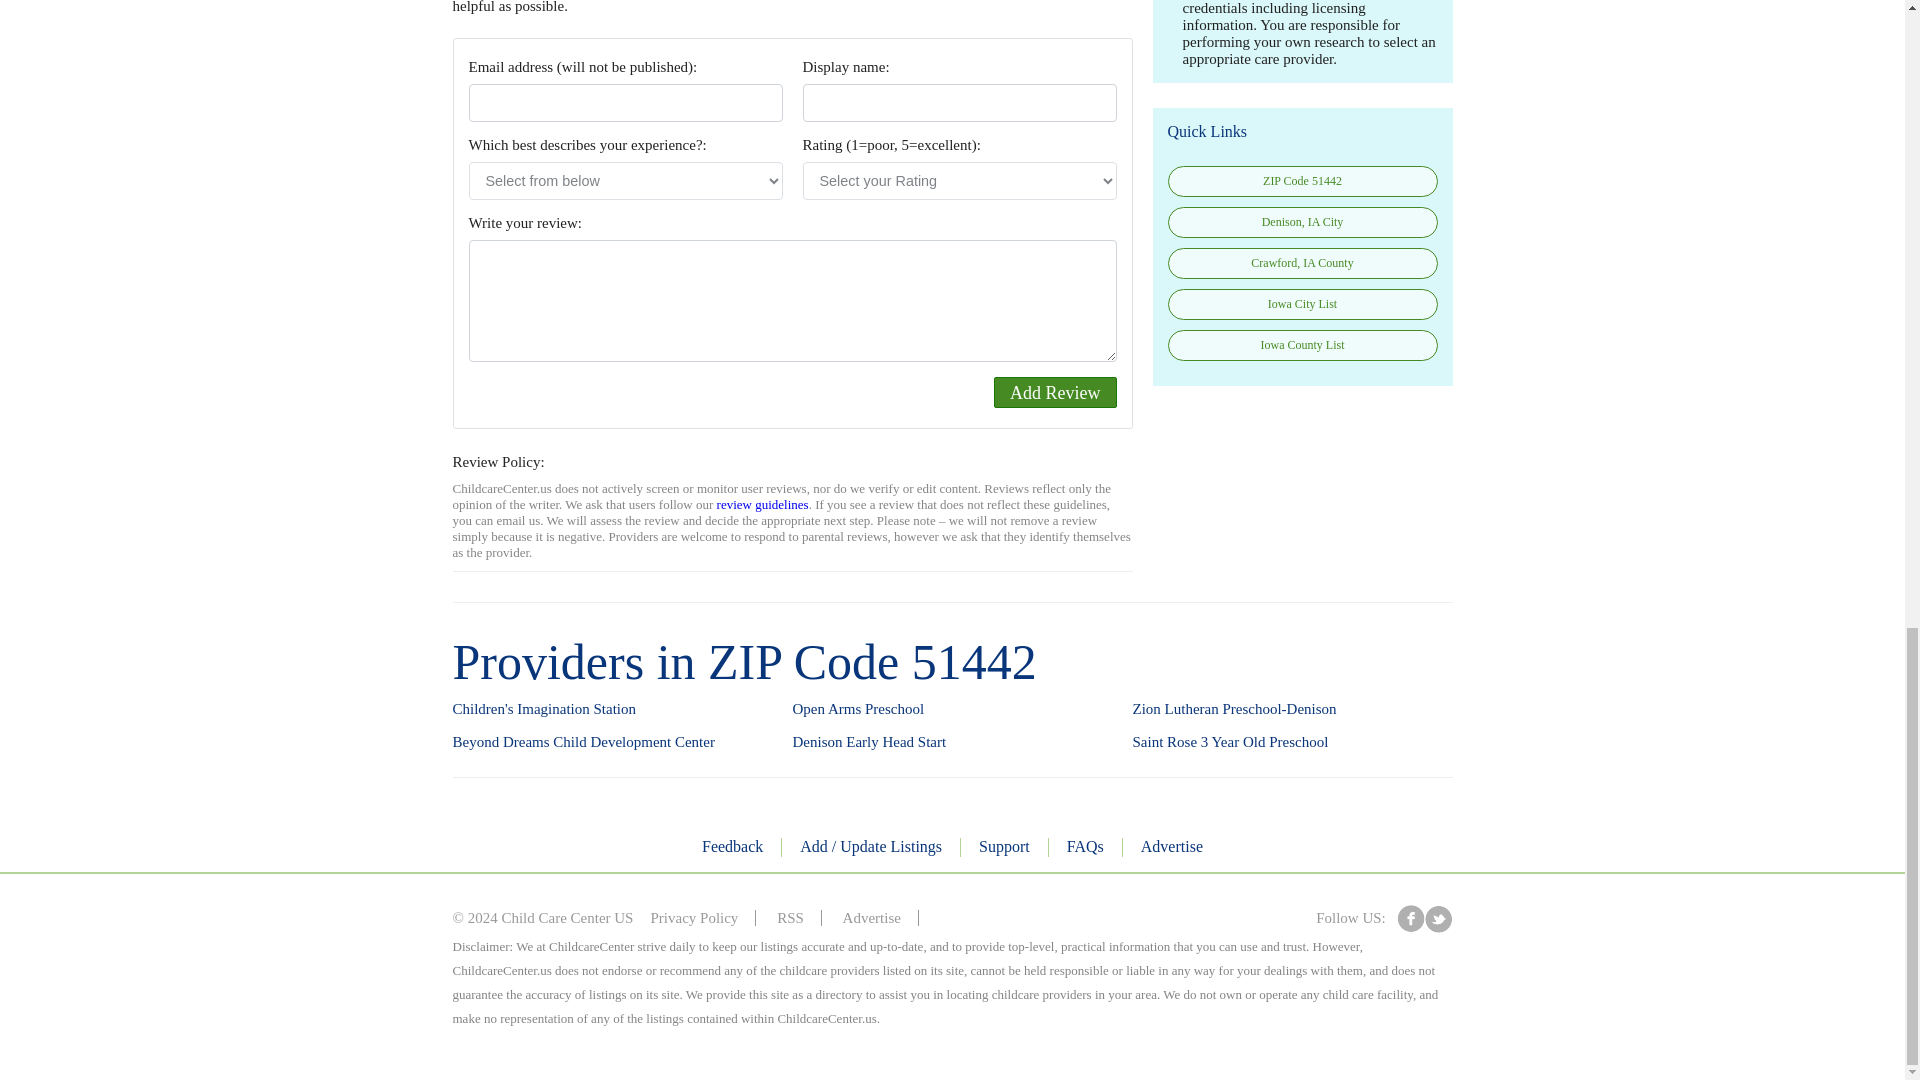  I want to click on Frequently Asked Questions, so click(1086, 848).